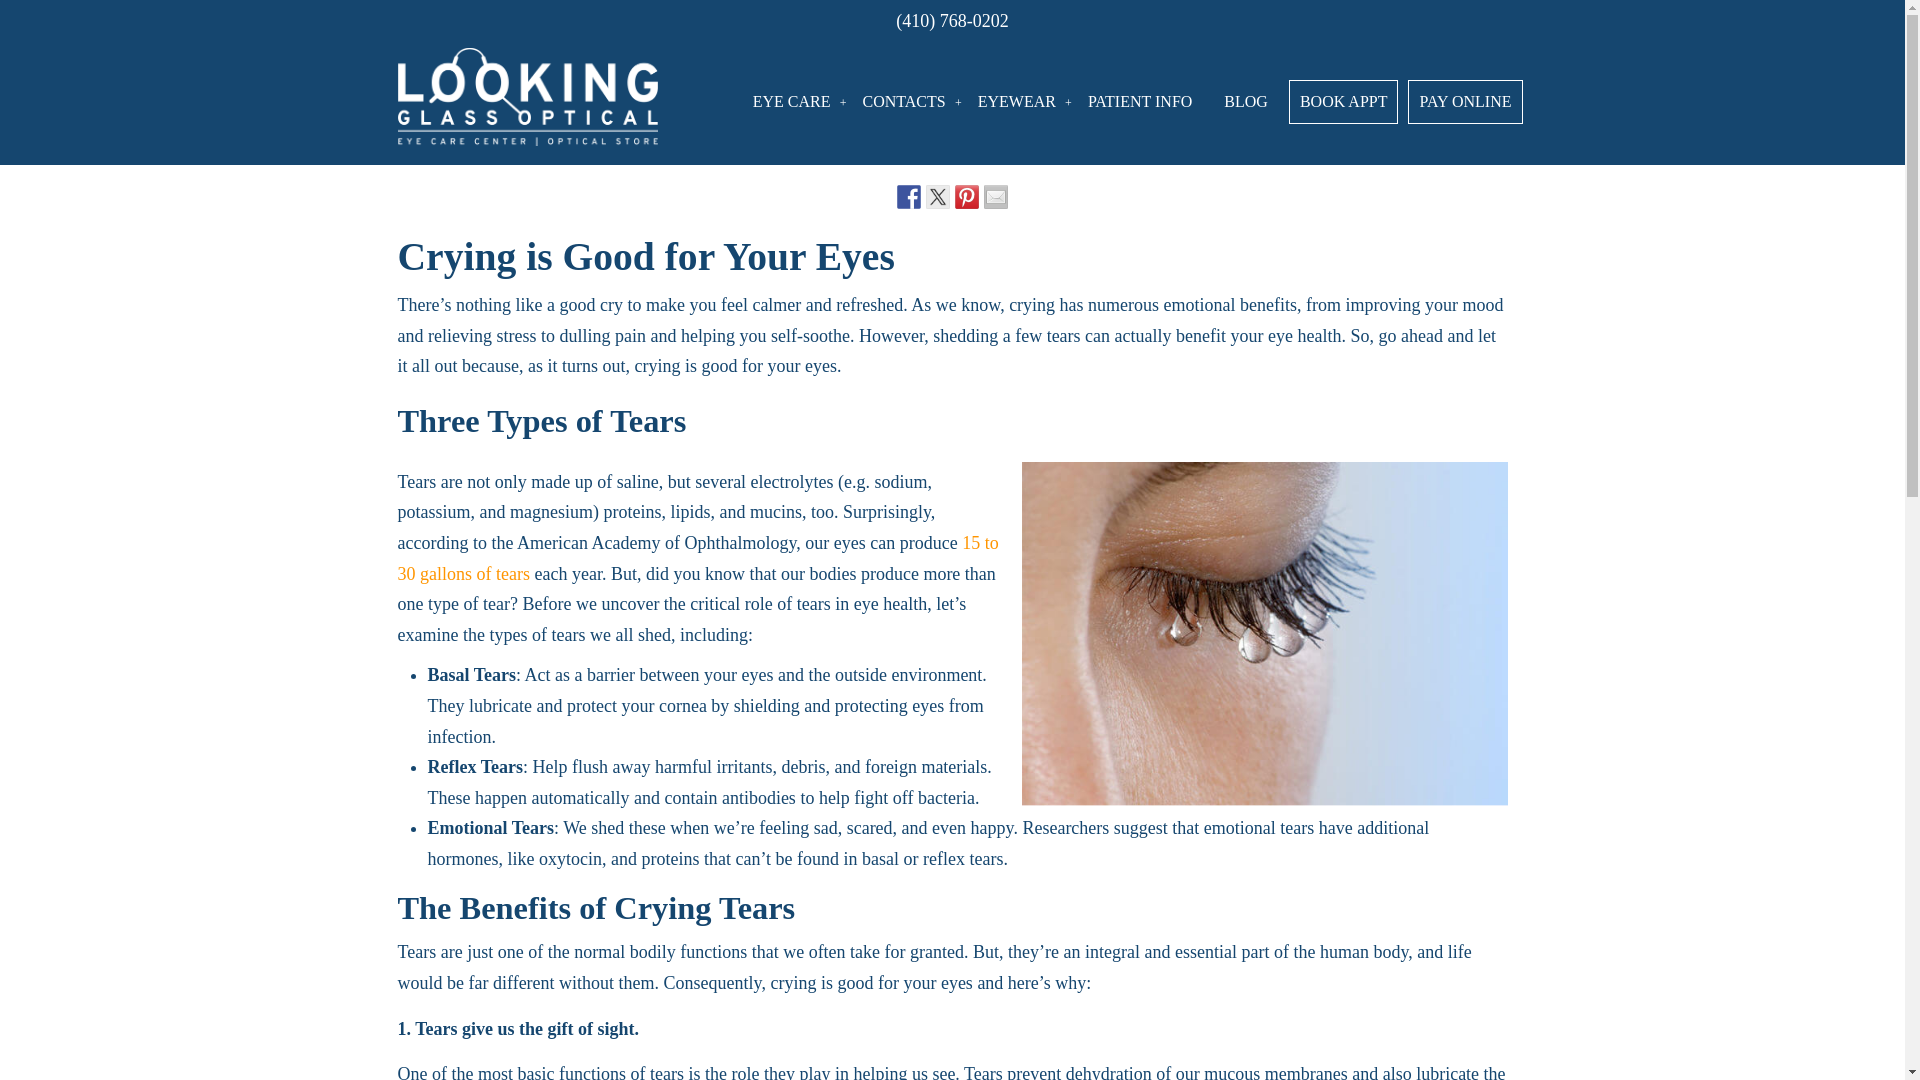 This screenshot has height=1080, width=1920. What do you see at coordinates (904, 102) in the screenshot?
I see `CONTACTS` at bounding box center [904, 102].